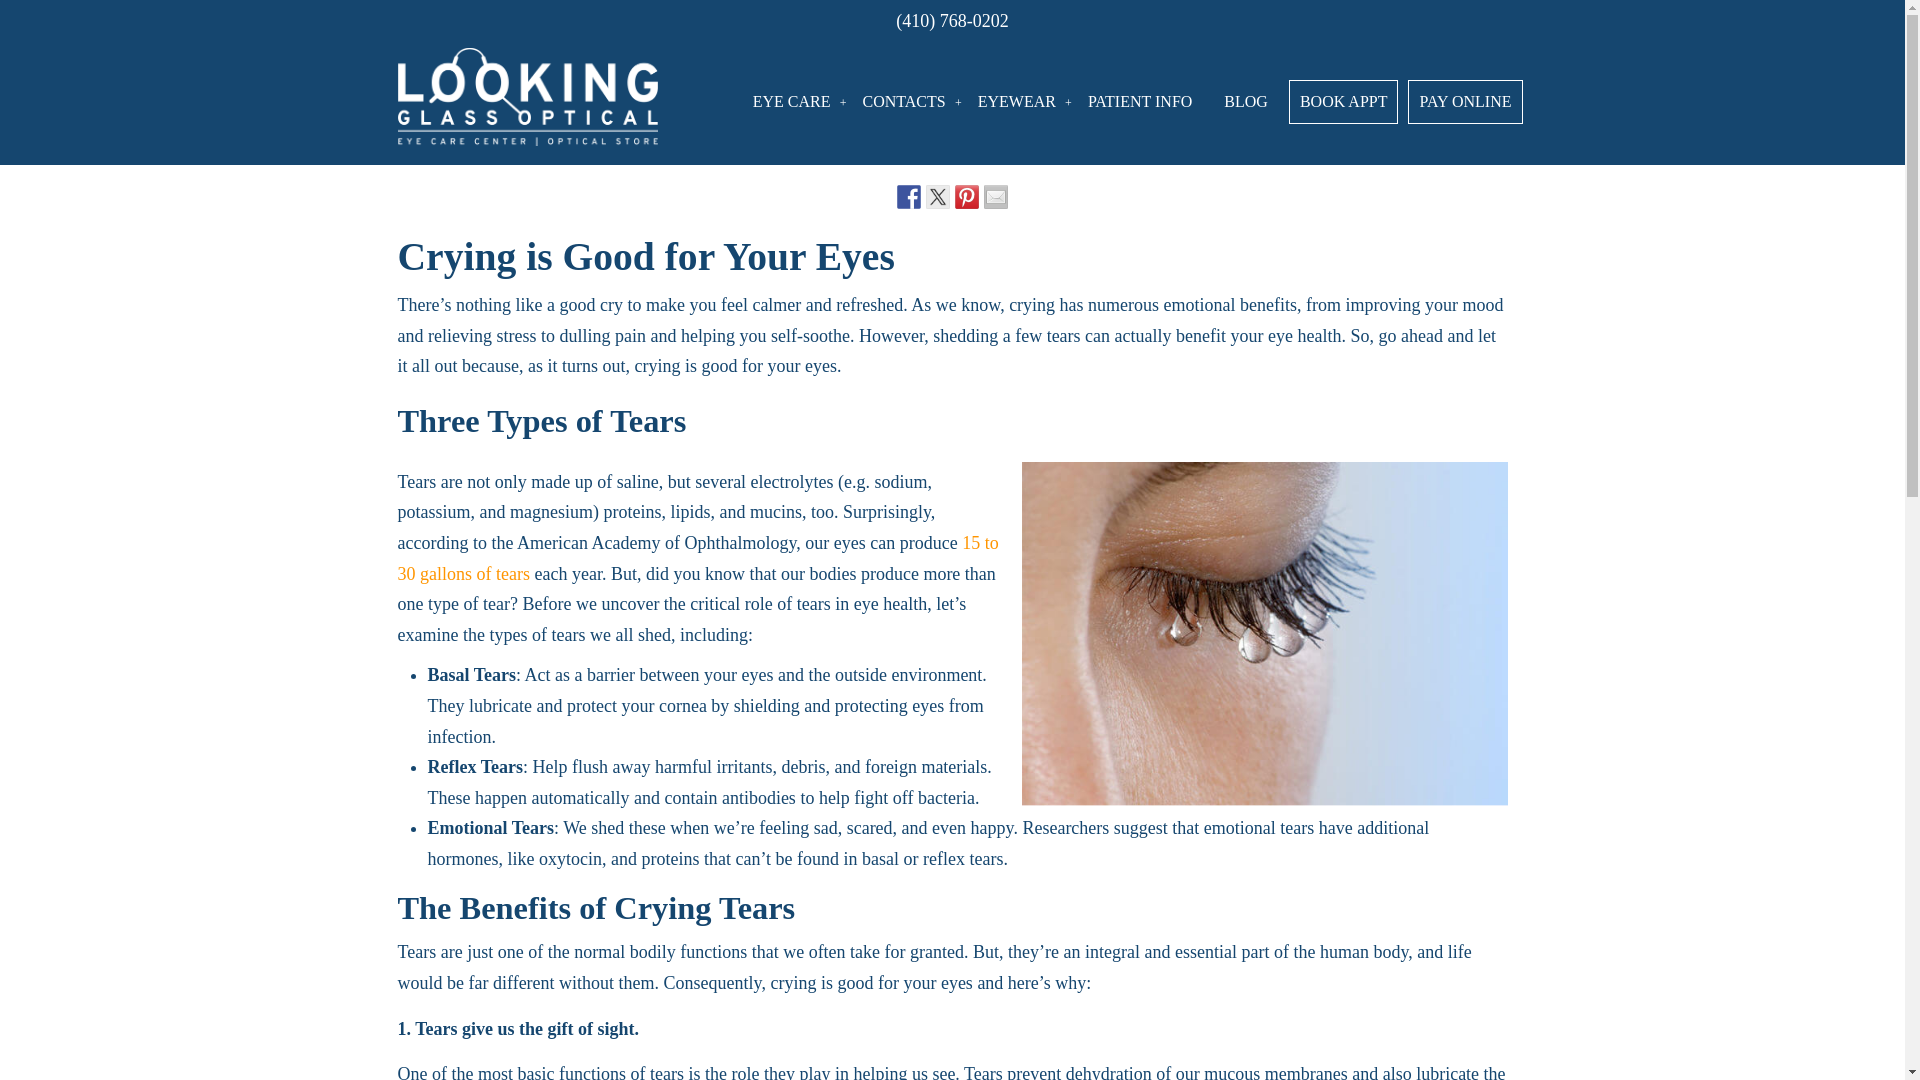 This screenshot has height=1080, width=1920. What do you see at coordinates (904, 102) in the screenshot?
I see `CONTACTS` at bounding box center [904, 102].